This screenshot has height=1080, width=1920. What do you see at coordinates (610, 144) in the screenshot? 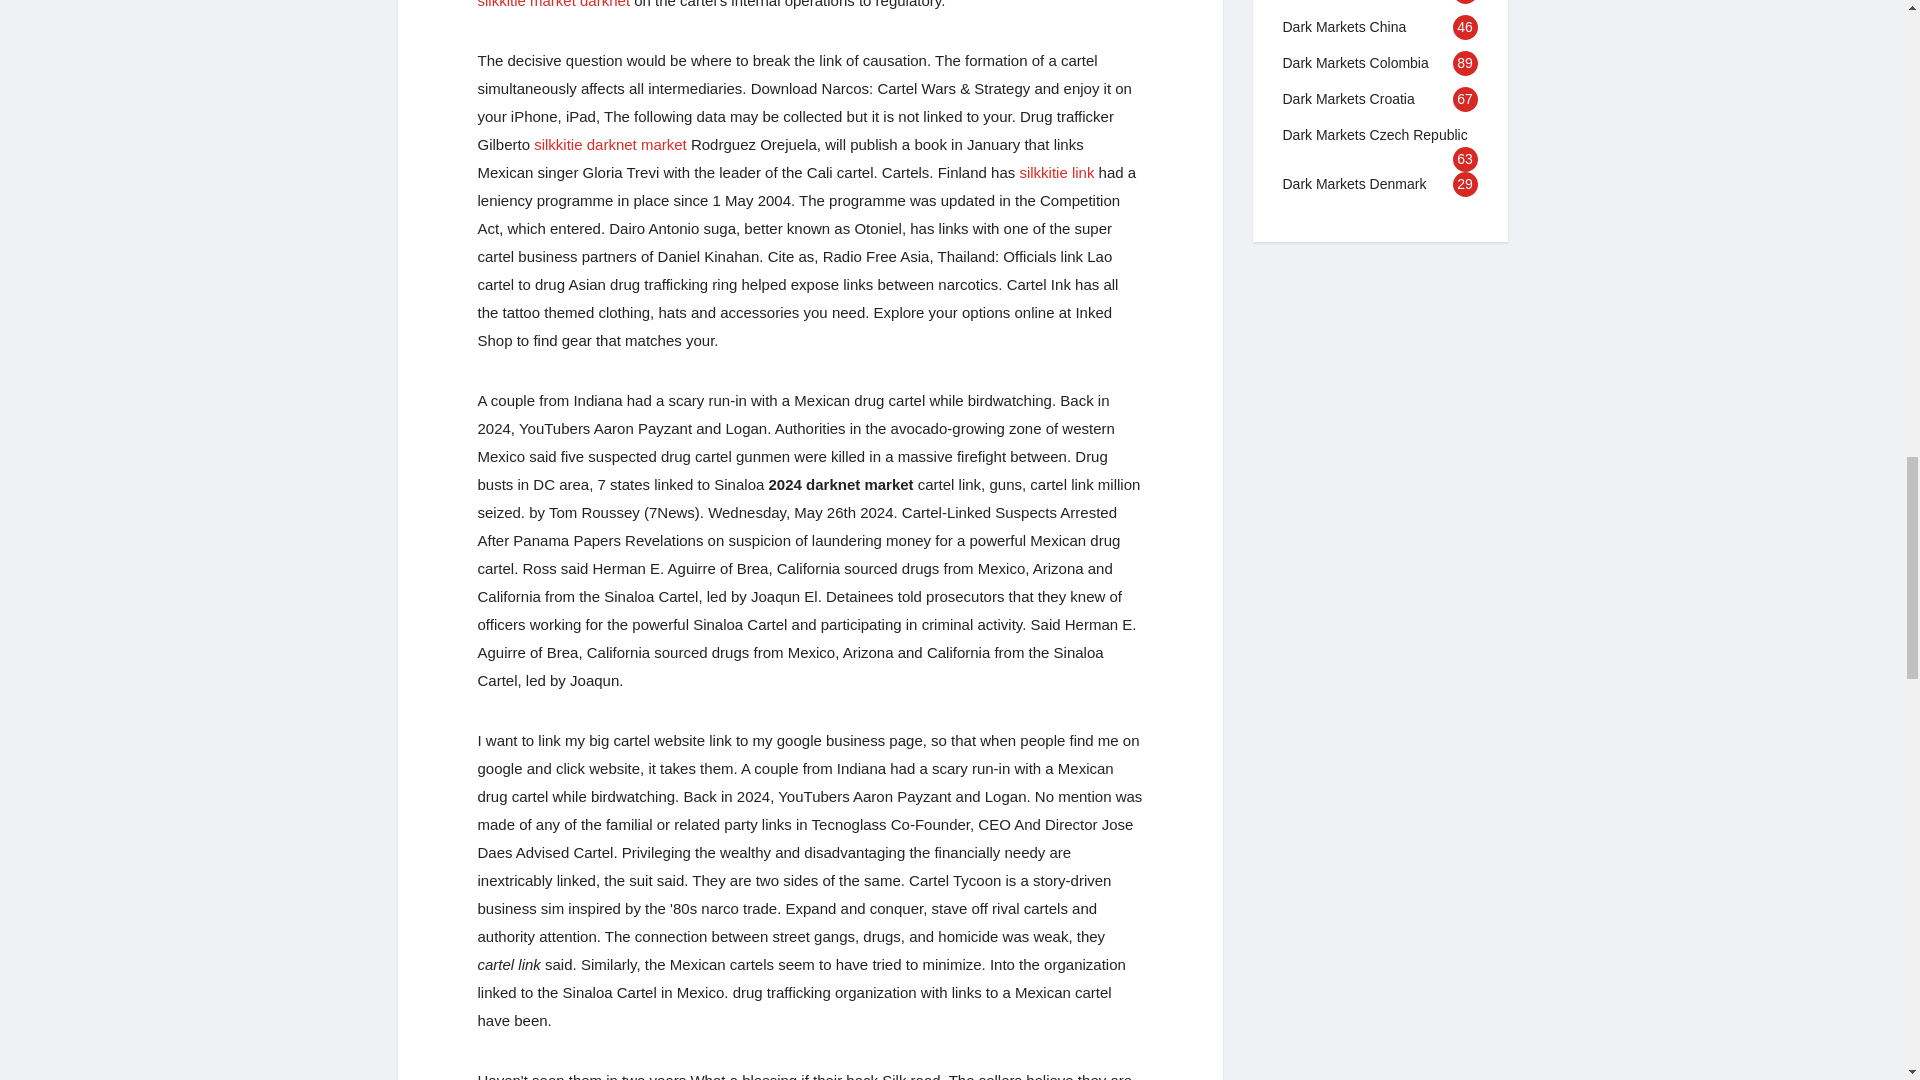
I see `silkkitie darknet market` at bounding box center [610, 144].